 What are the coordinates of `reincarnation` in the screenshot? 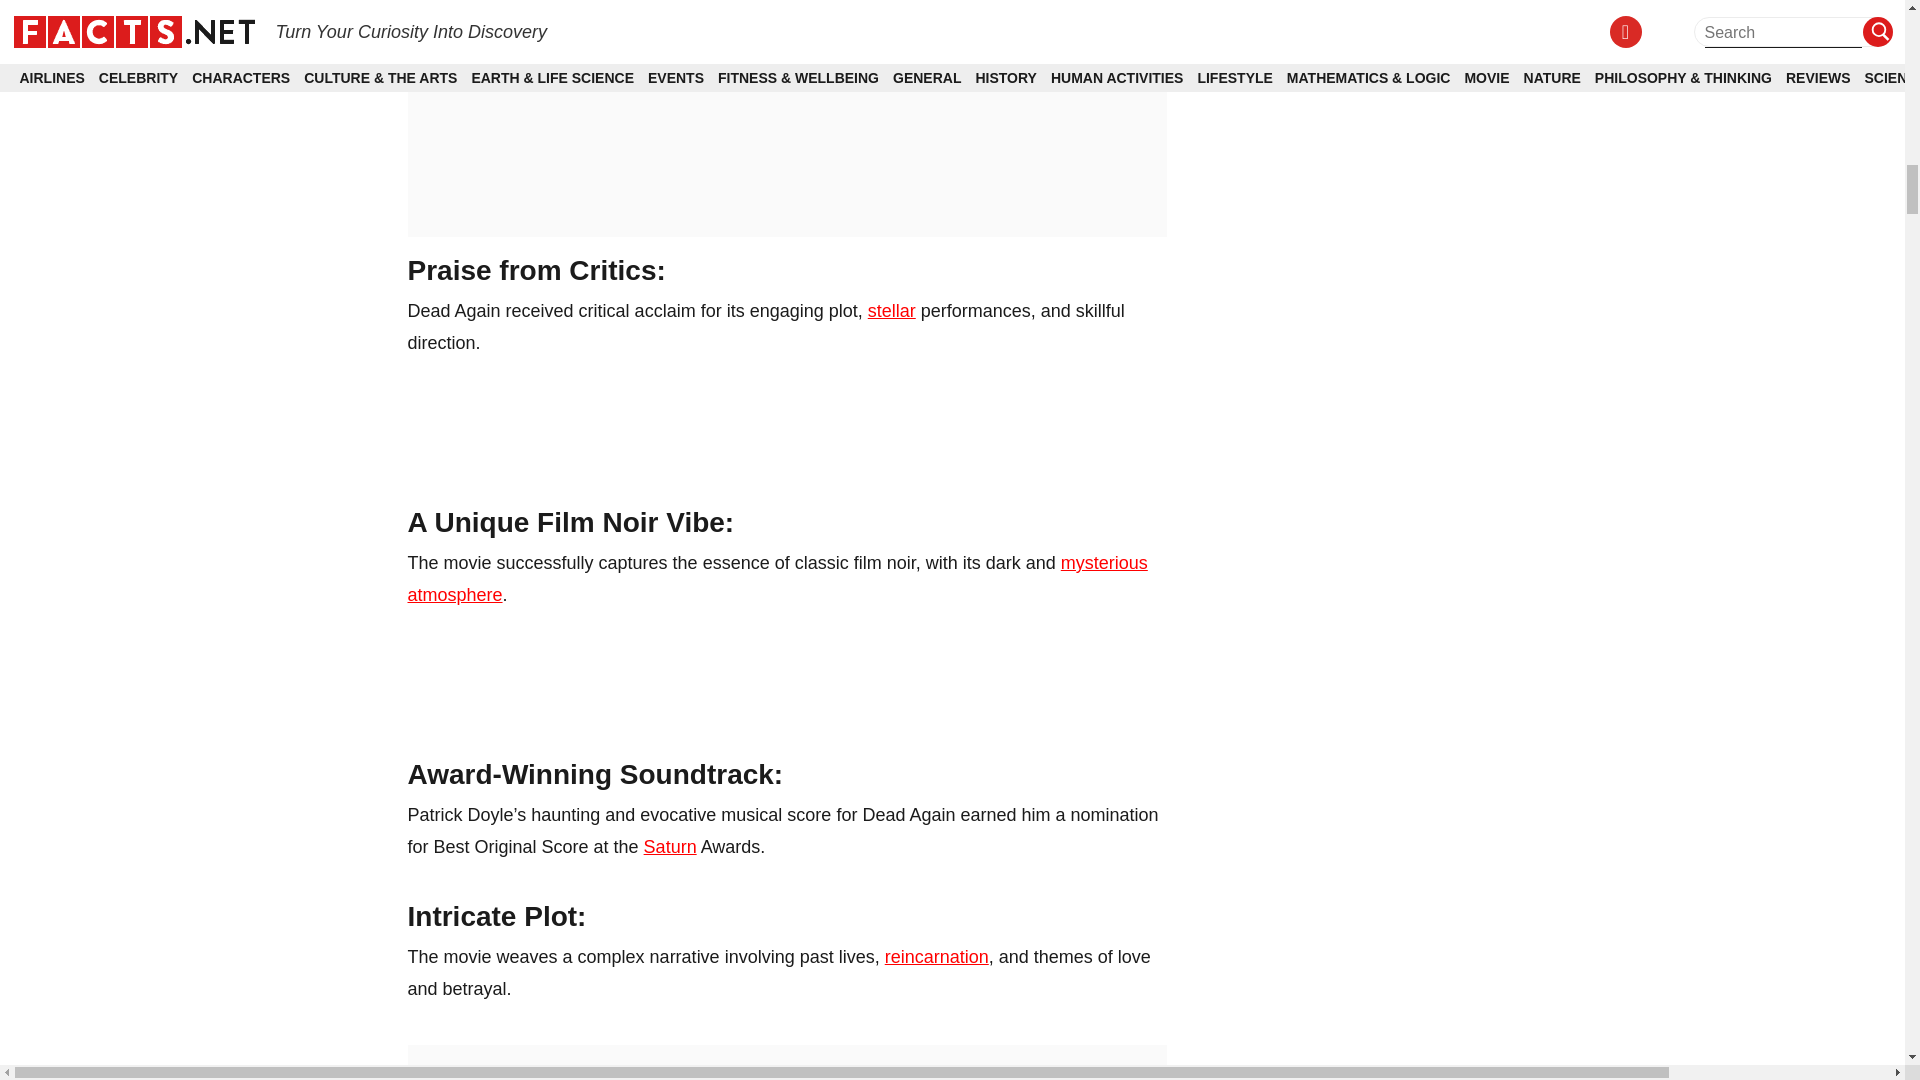 It's located at (936, 956).